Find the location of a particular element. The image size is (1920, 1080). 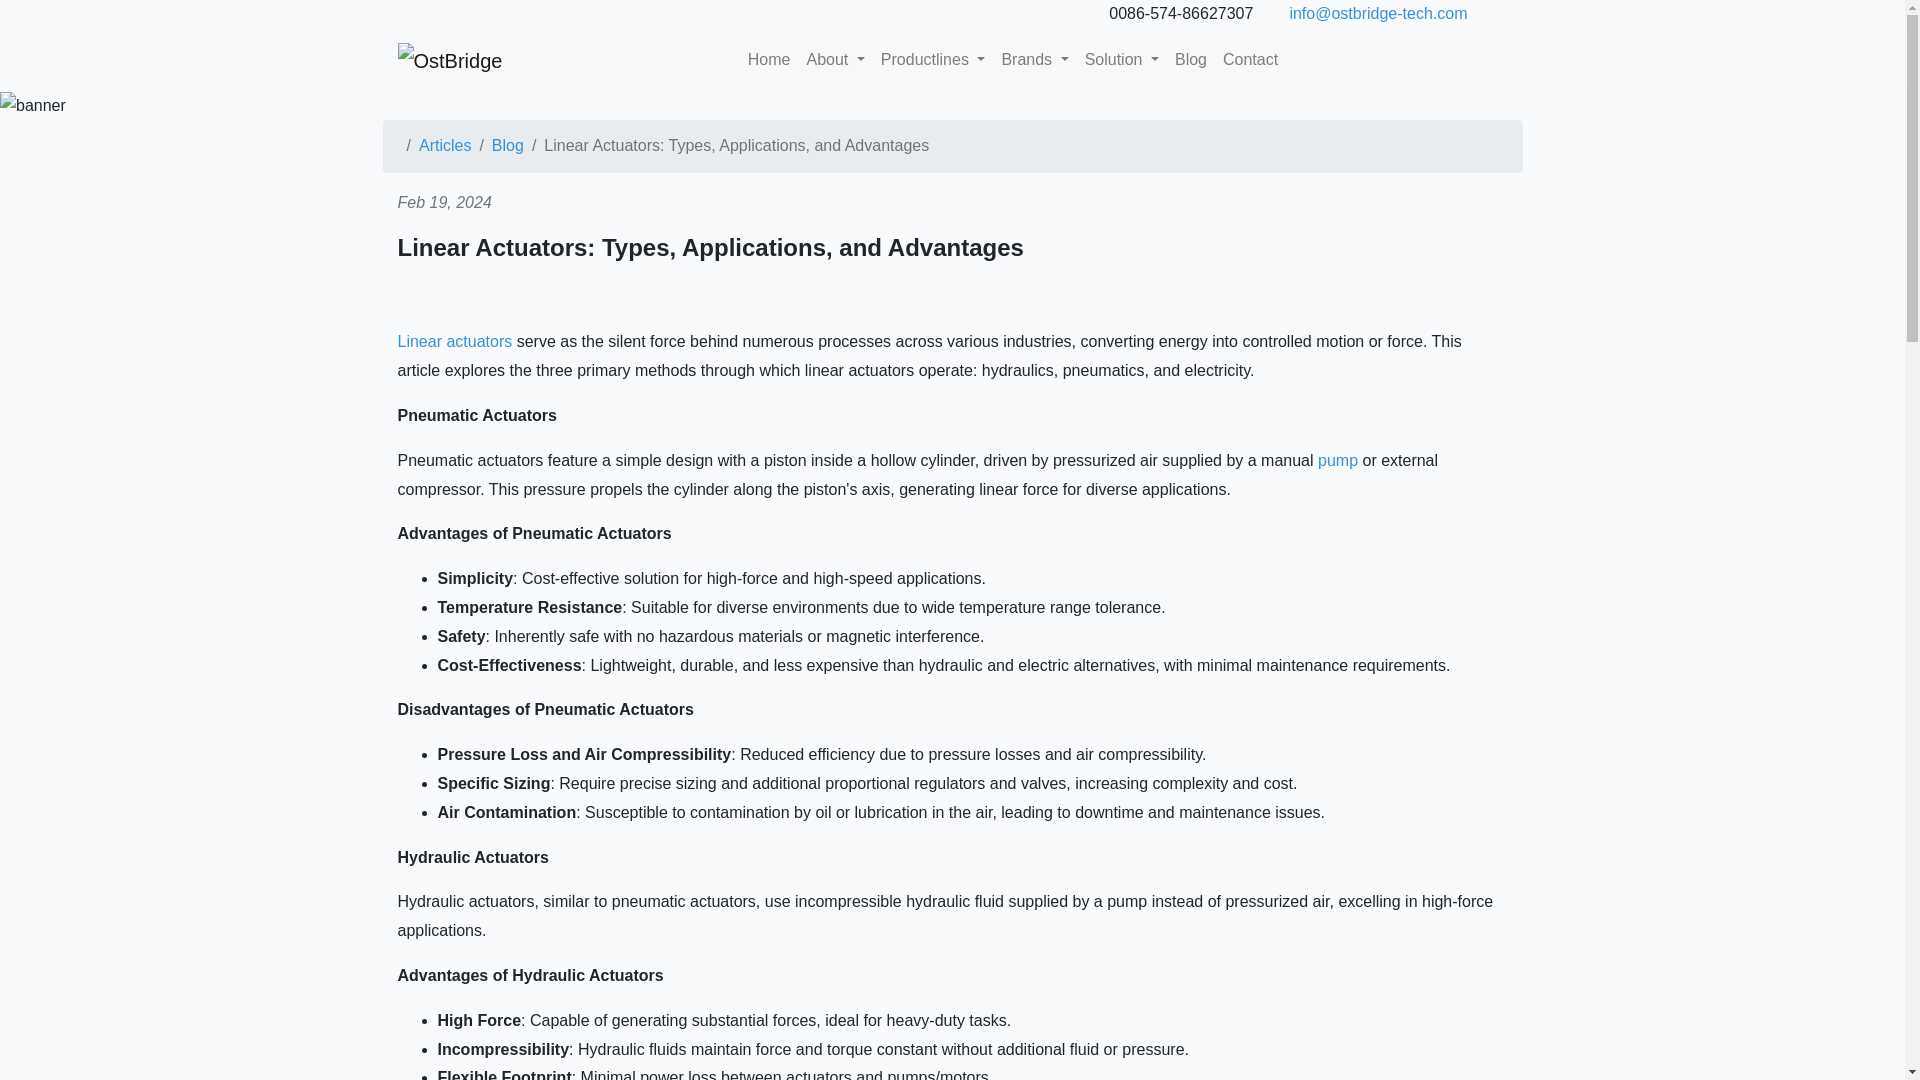

Productlines is located at coordinates (934, 60).